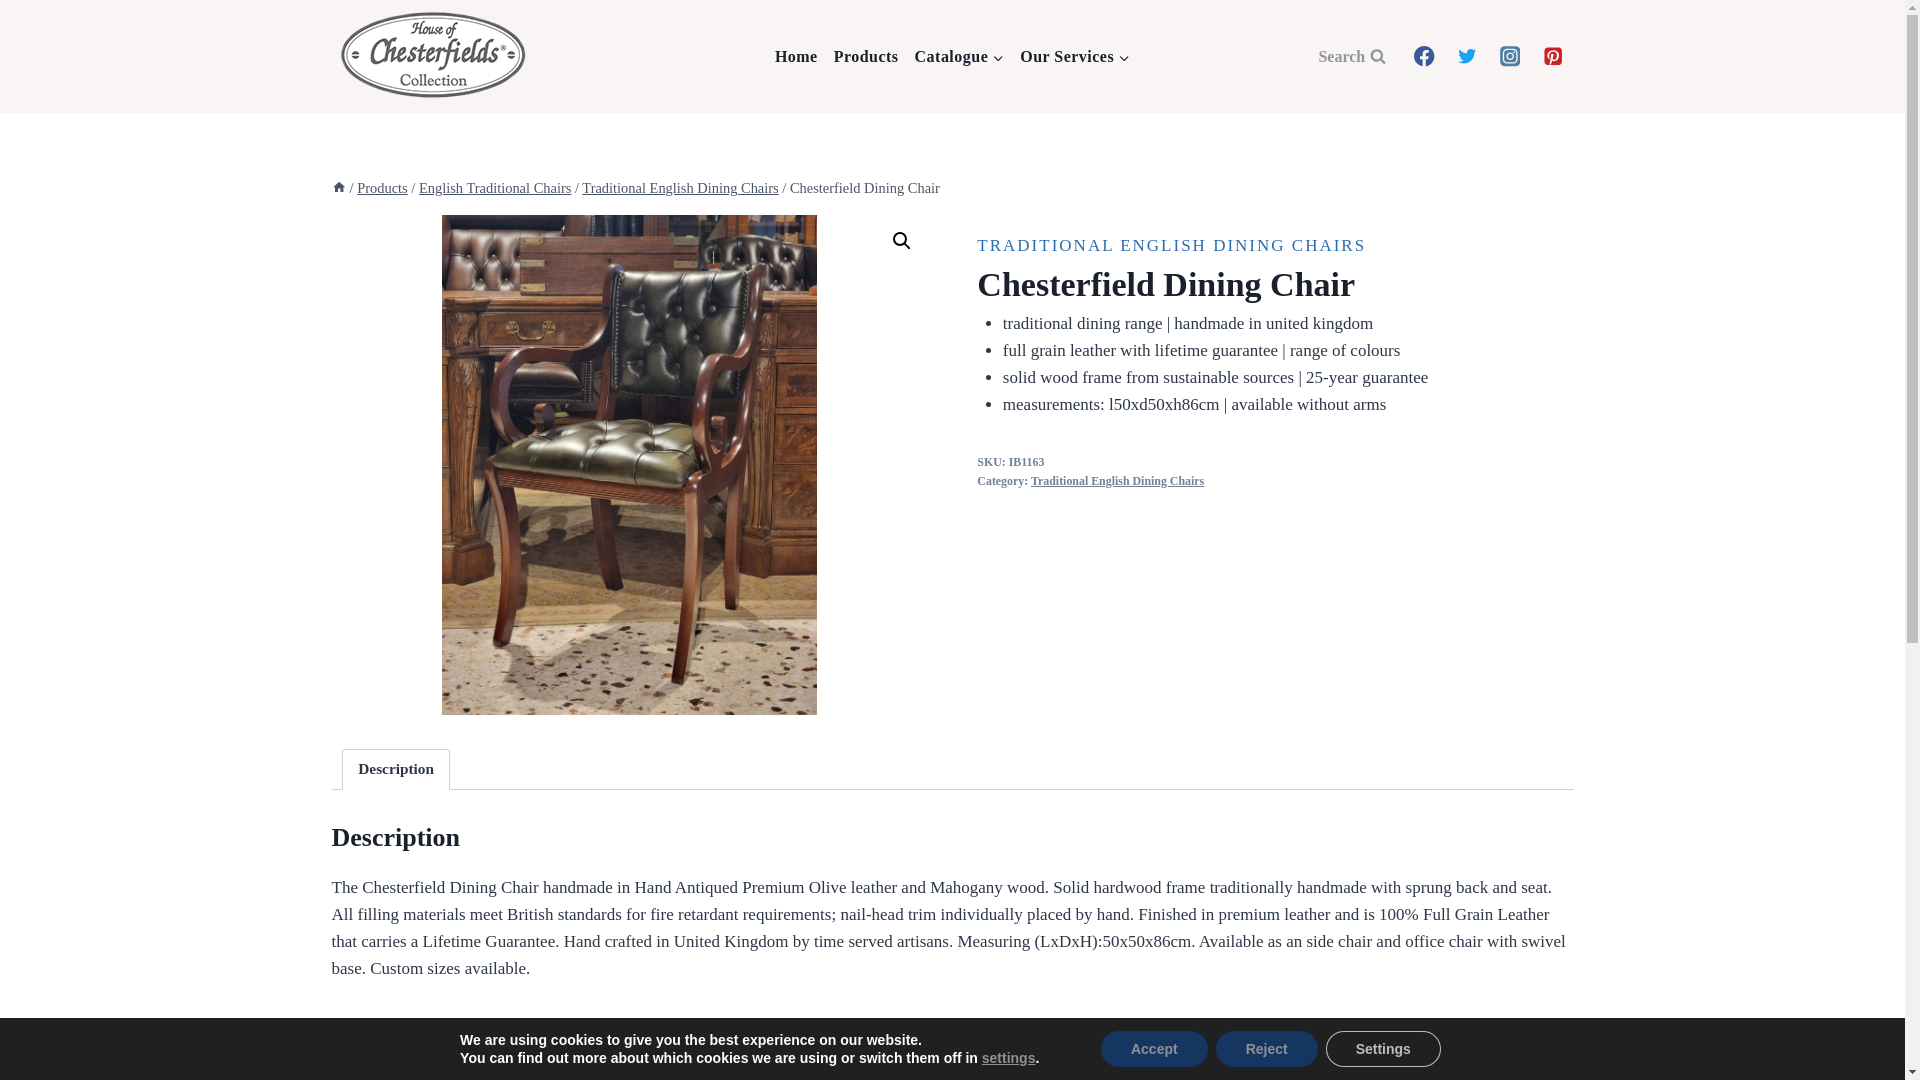  I want to click on Traditional English Dining Chairs, so click(1117, 481).